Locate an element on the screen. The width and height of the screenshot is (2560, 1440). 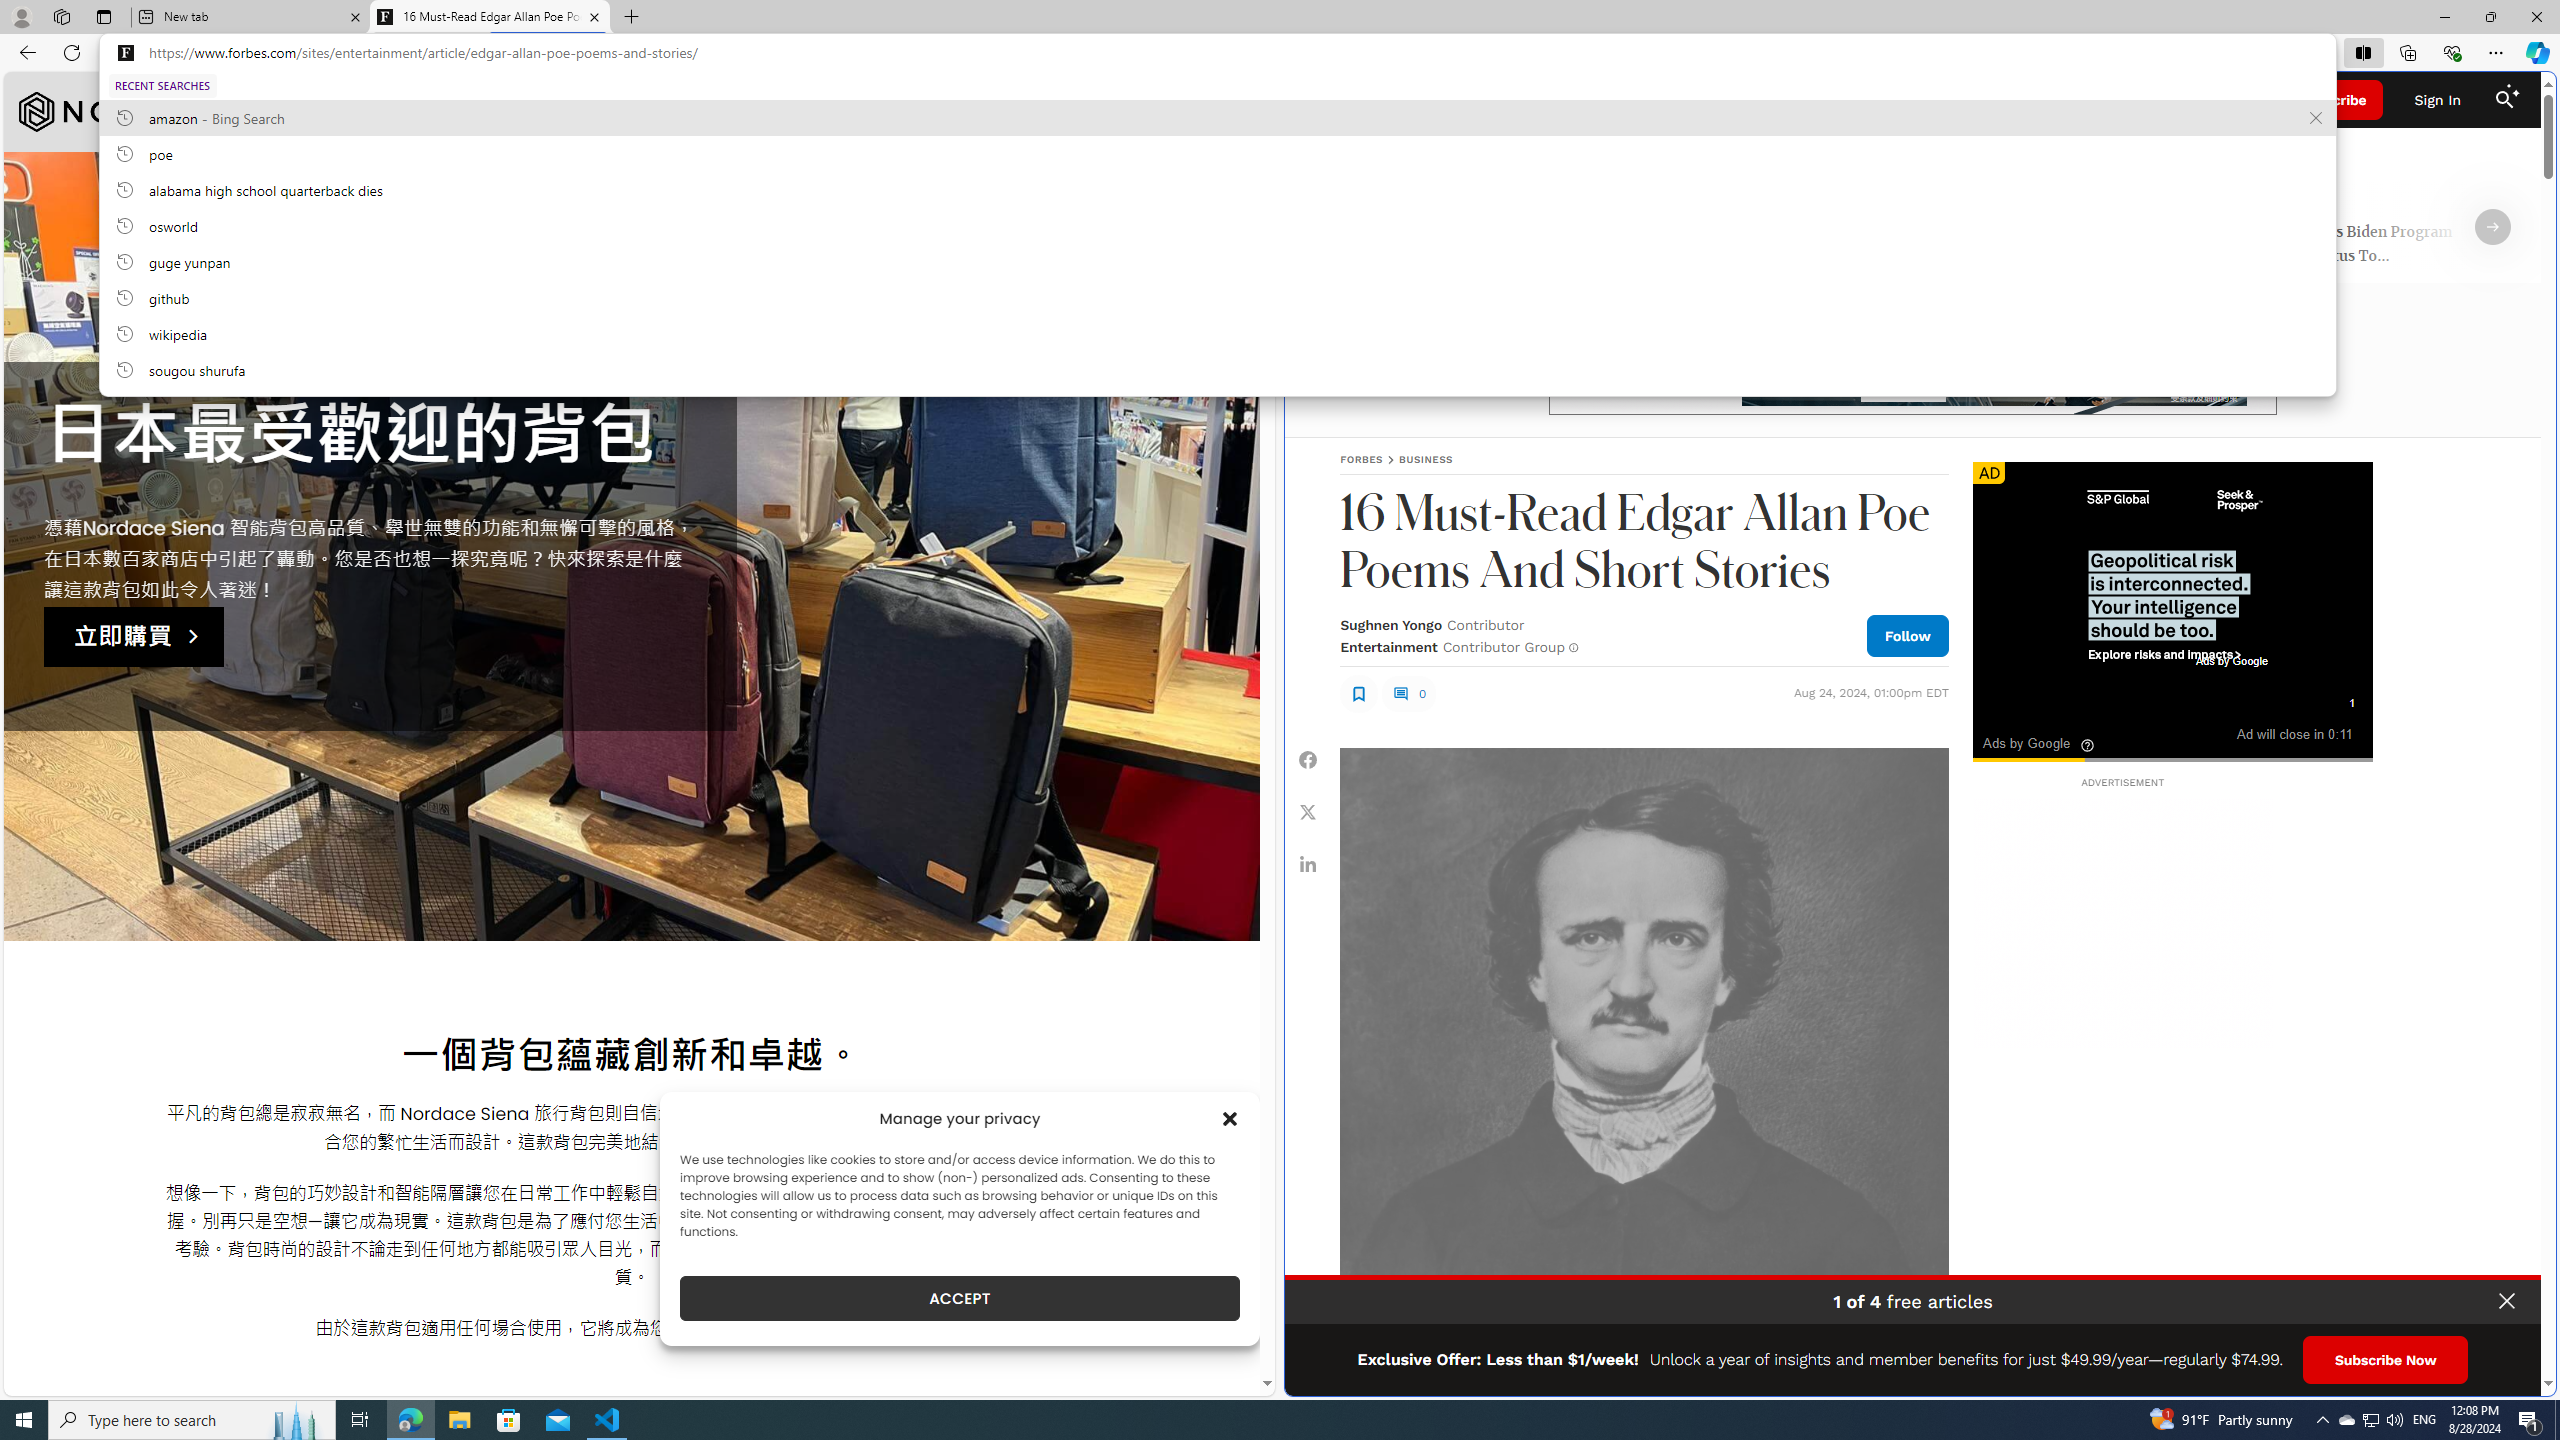
Forbes Logo is located at coordinates (1914, 100).